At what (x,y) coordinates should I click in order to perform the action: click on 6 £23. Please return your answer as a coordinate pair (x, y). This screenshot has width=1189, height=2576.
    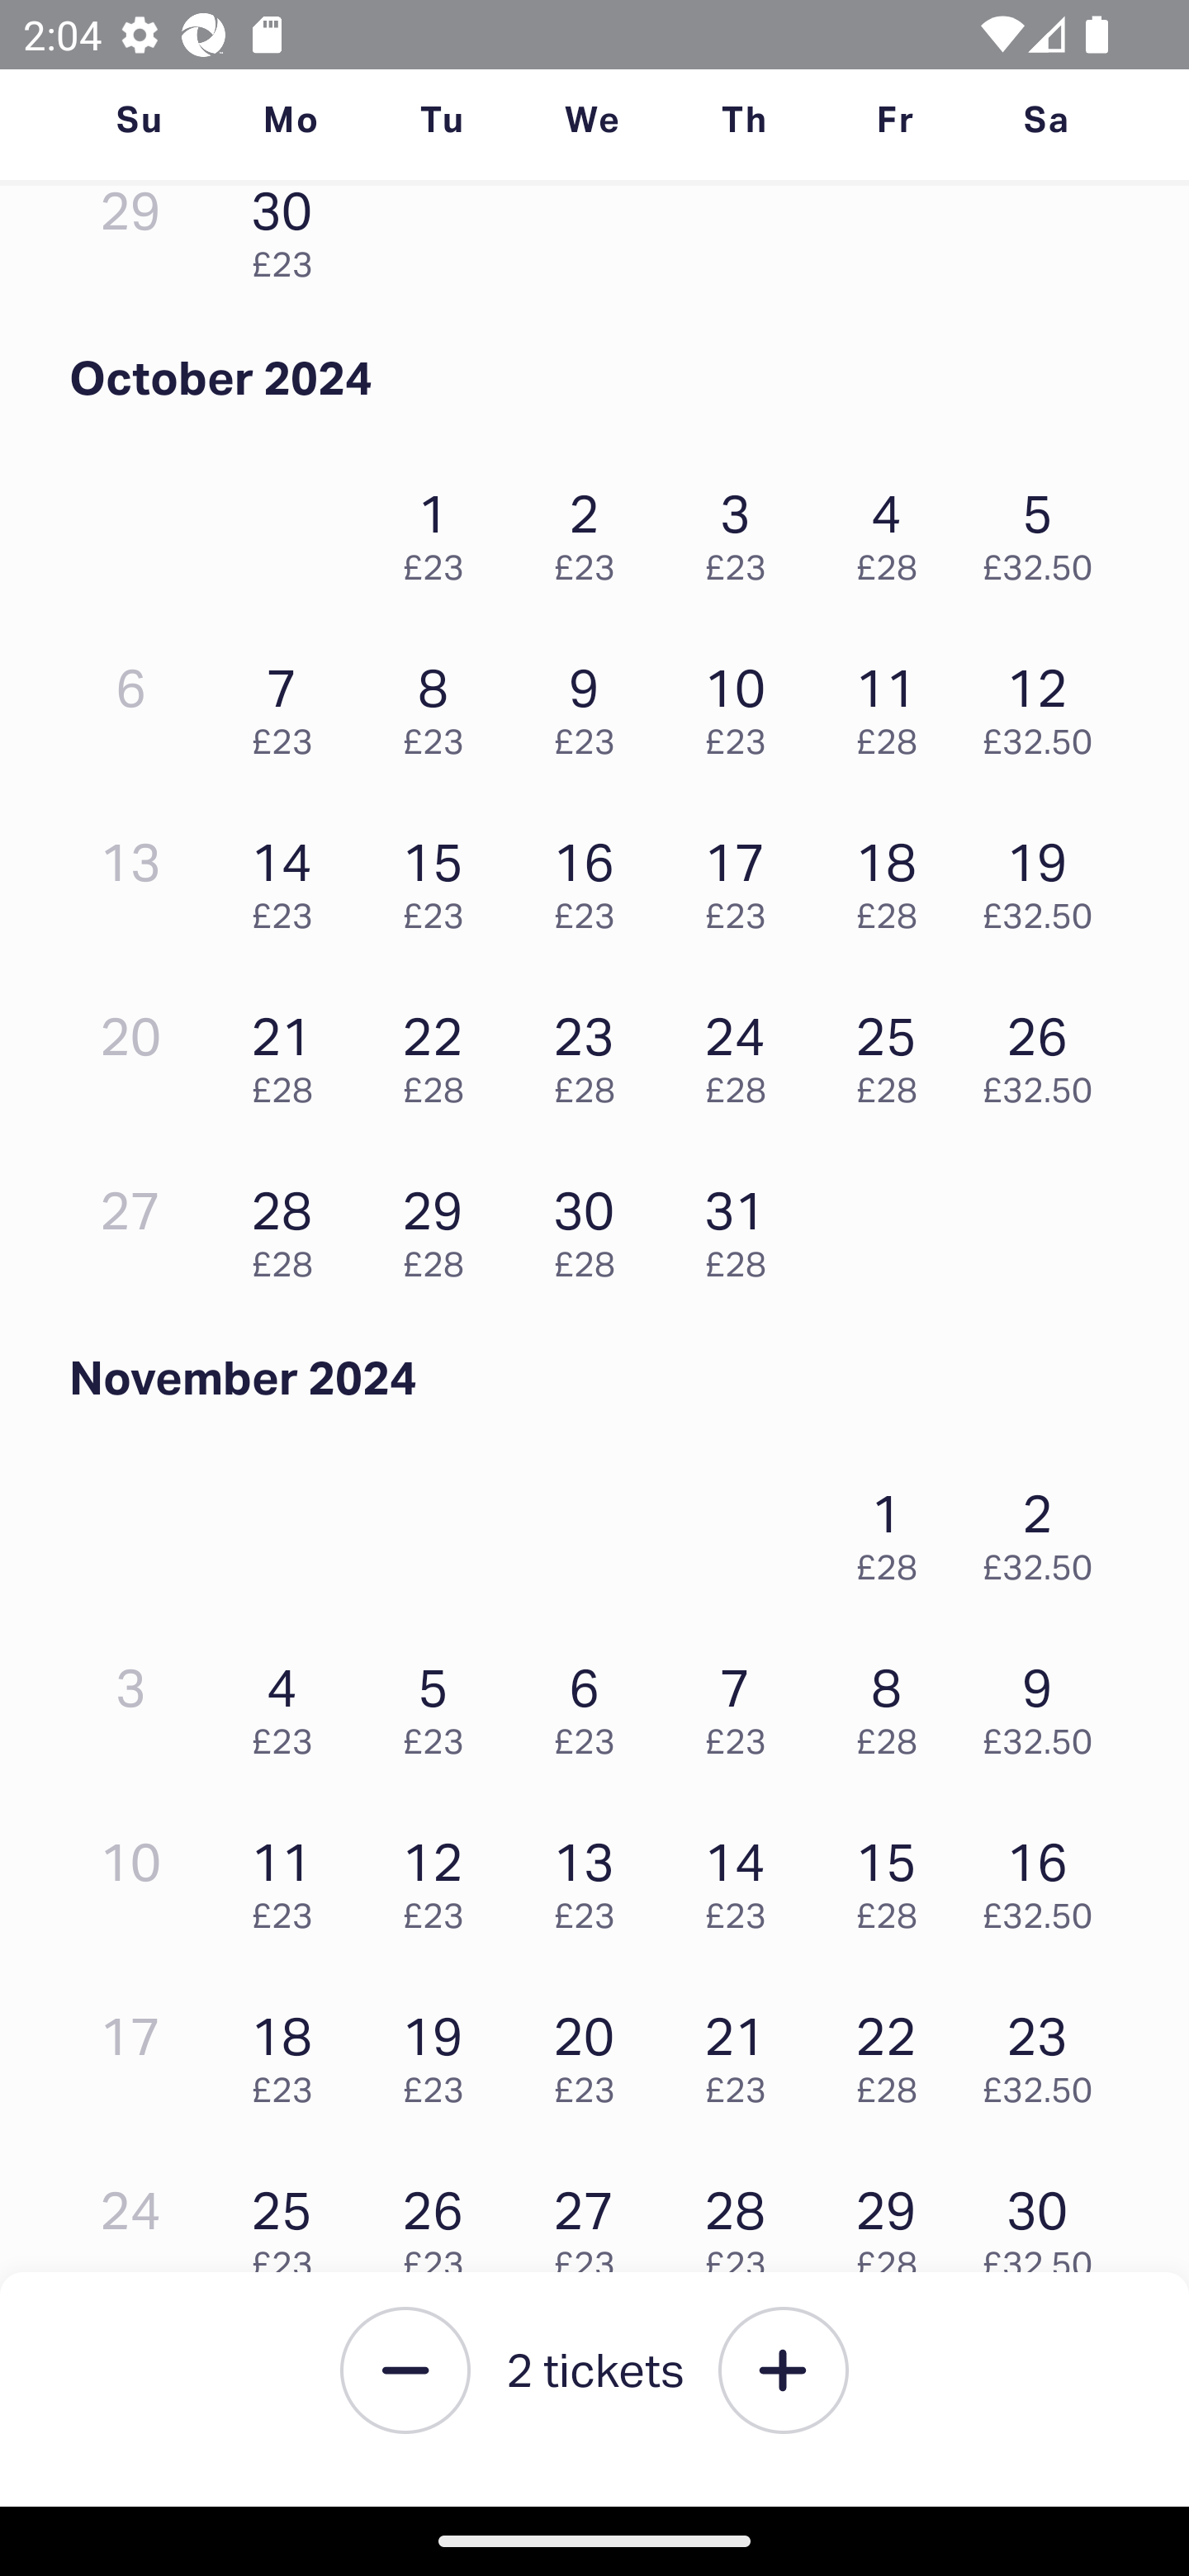
    Looking at the image, I should click on (593, 1704).